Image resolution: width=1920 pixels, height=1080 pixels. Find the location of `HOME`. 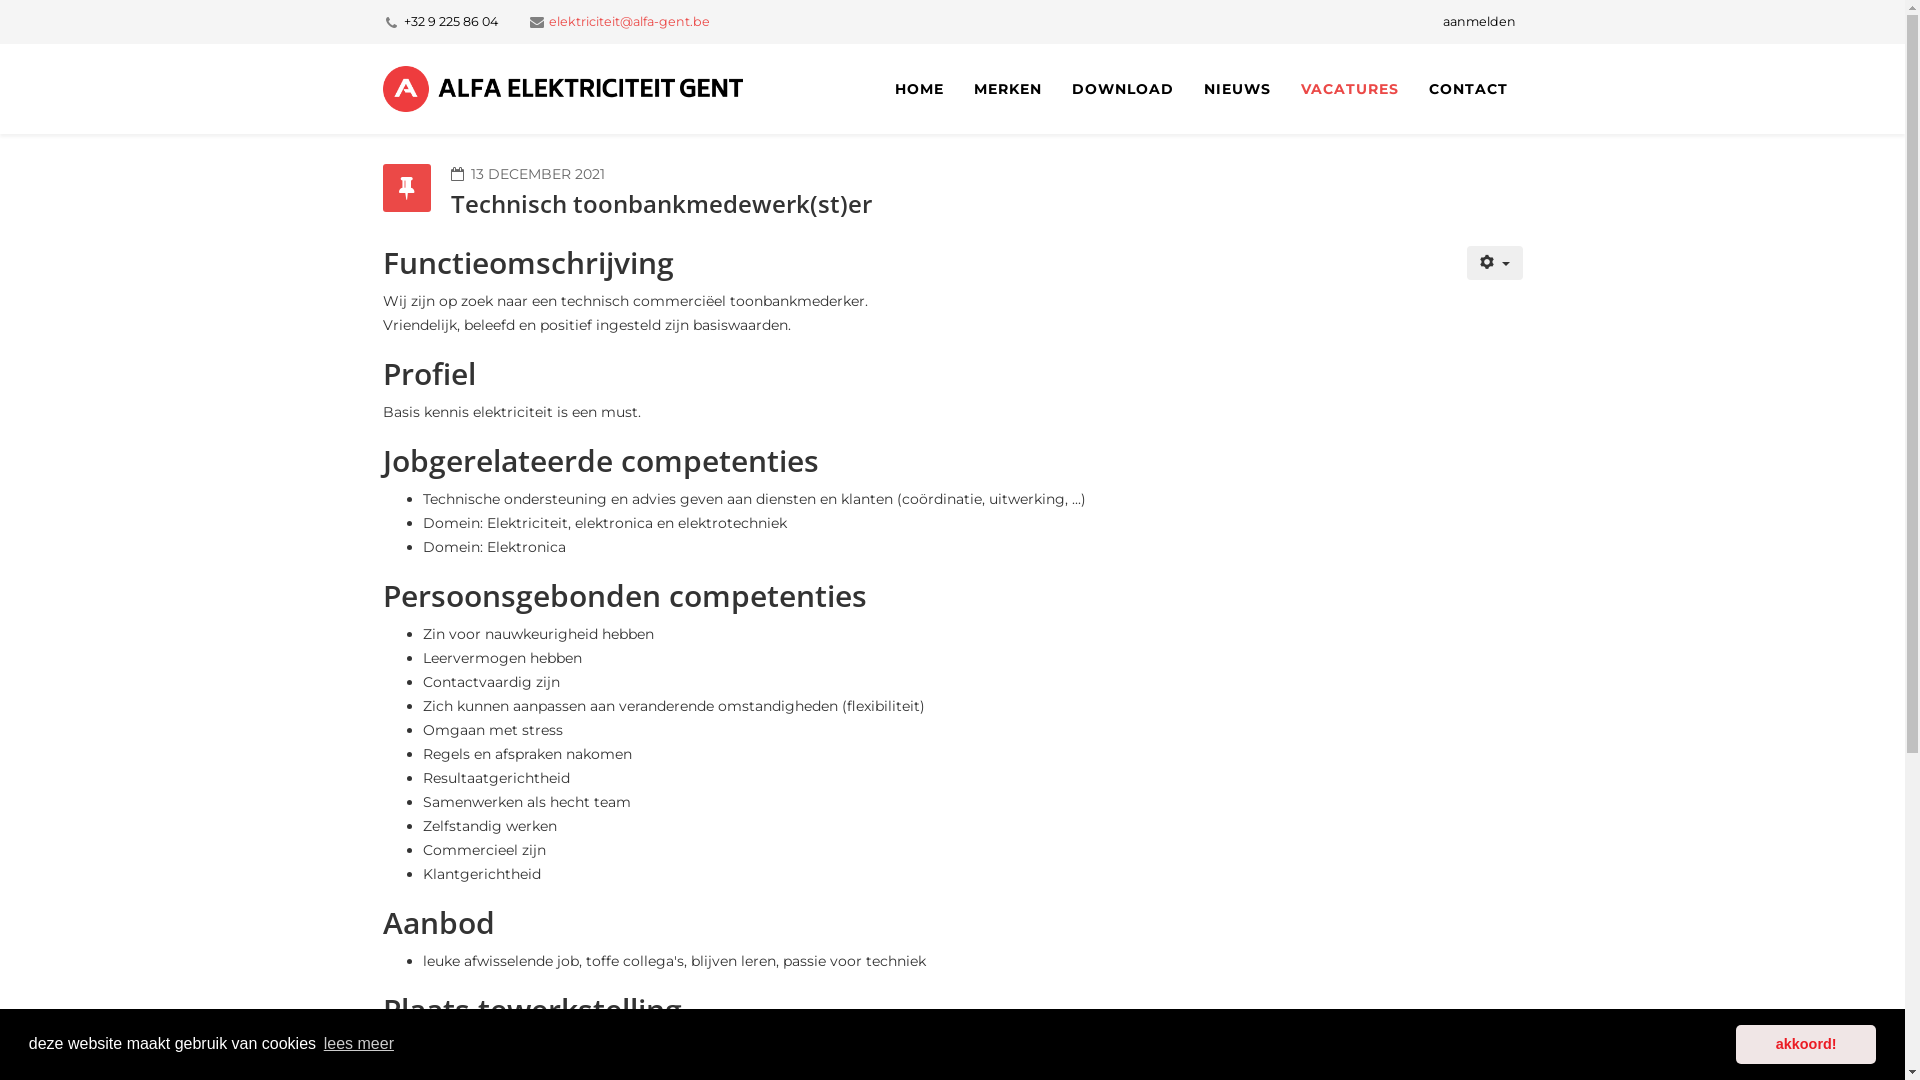

HOME is located at coordinates (920, 89).